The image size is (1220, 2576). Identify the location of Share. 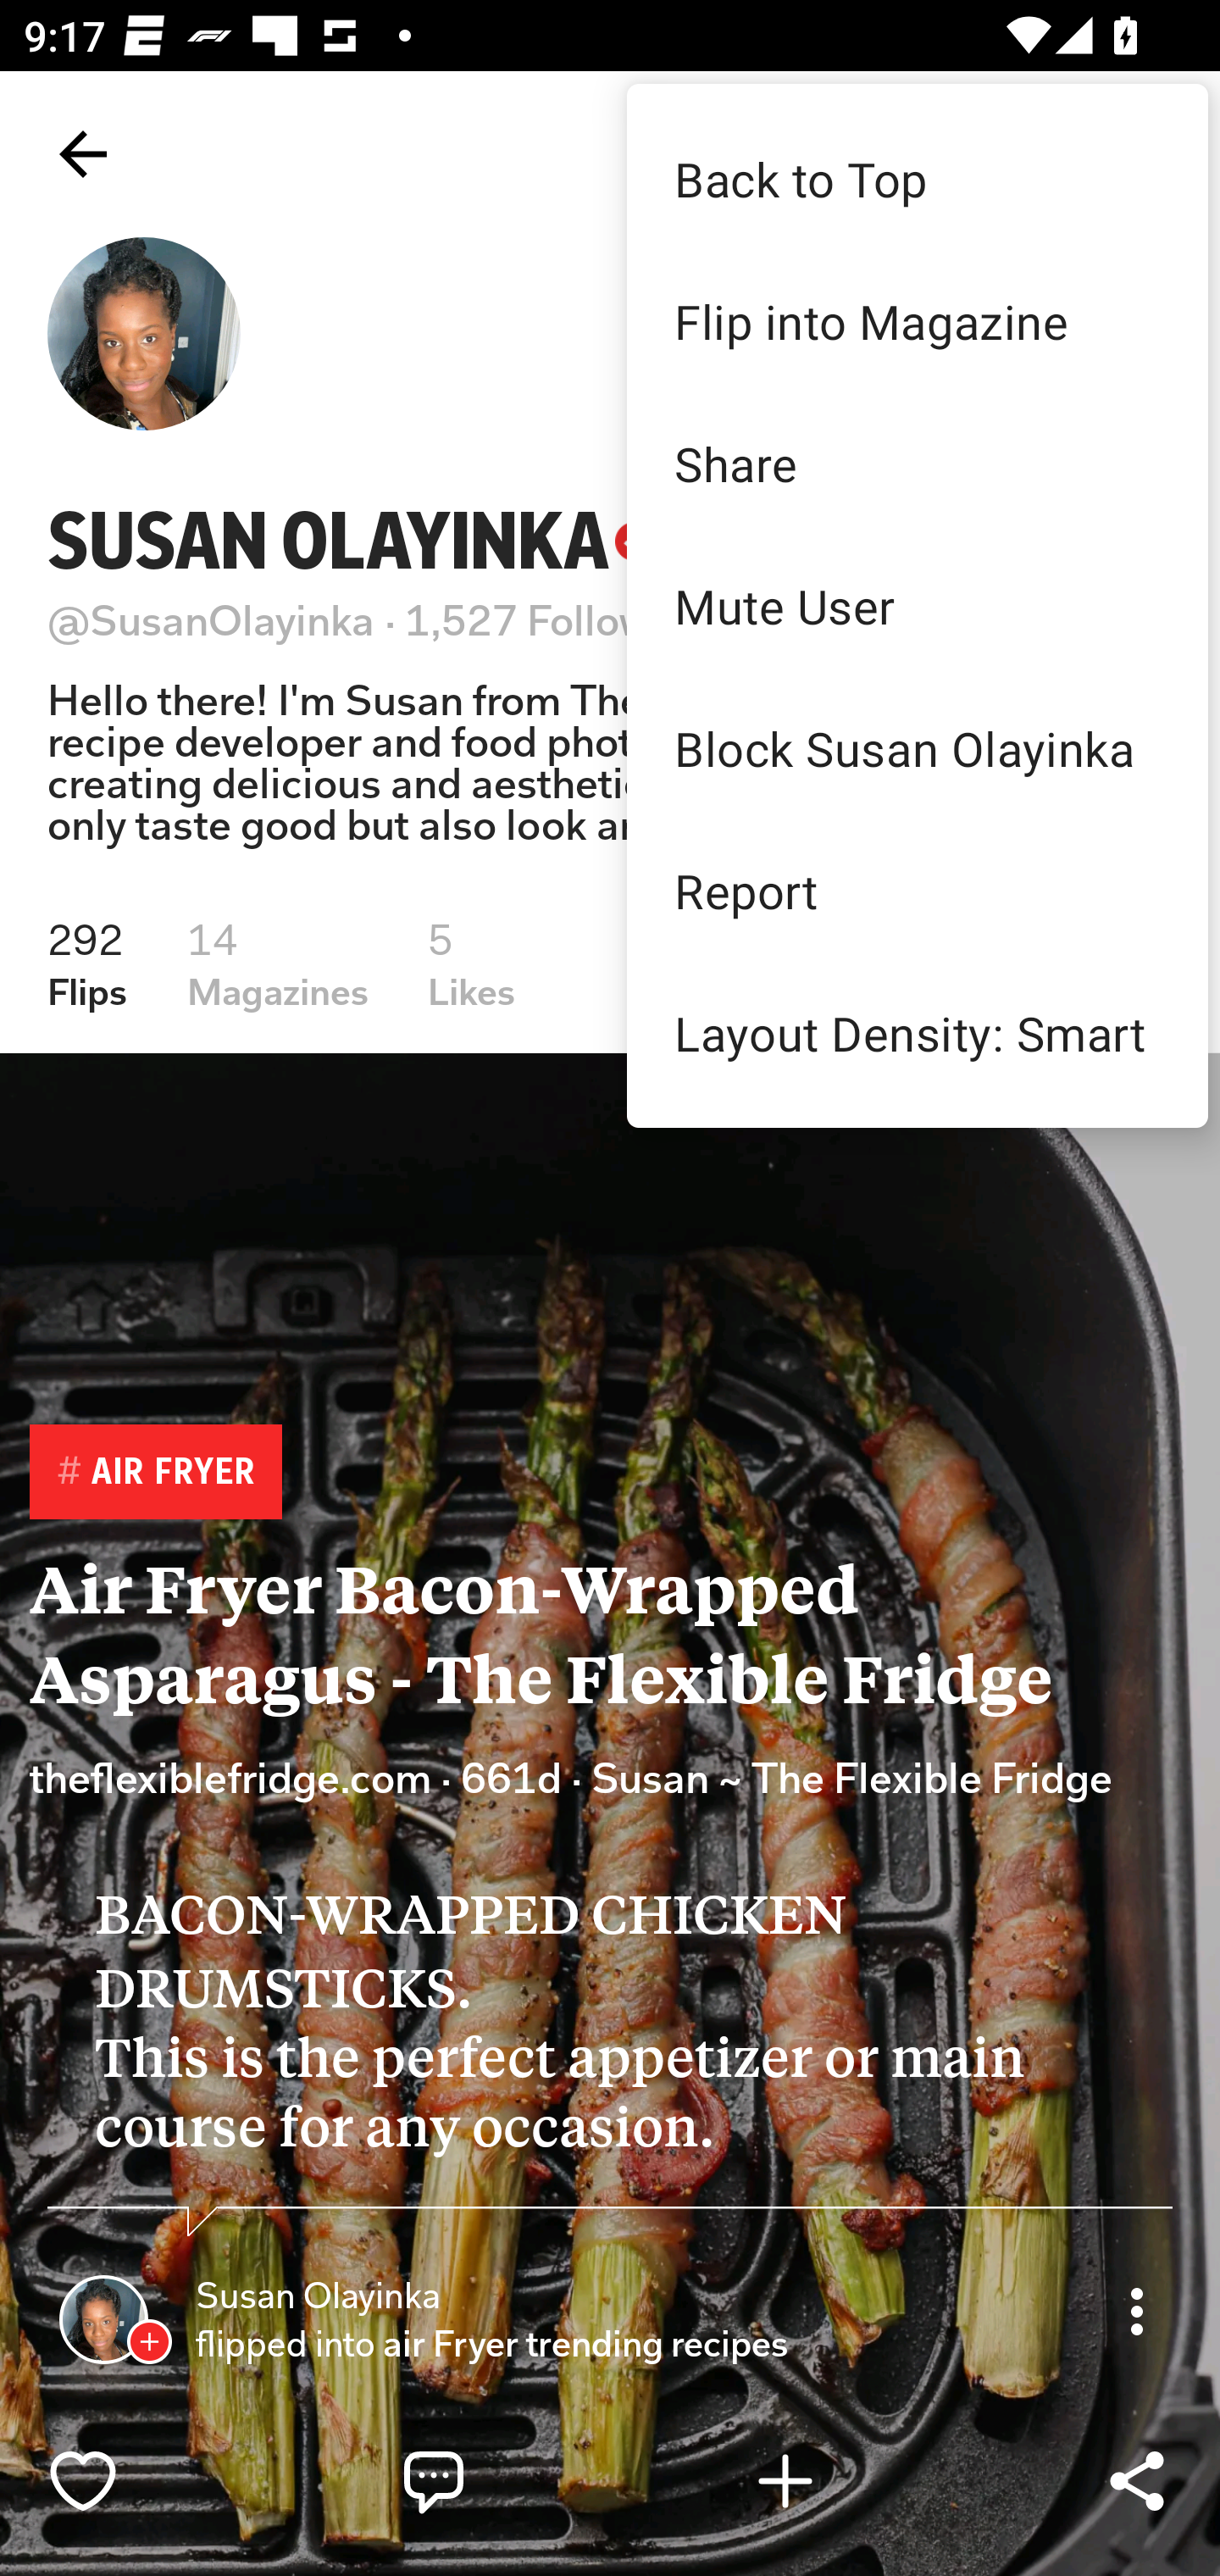
(917, 464).